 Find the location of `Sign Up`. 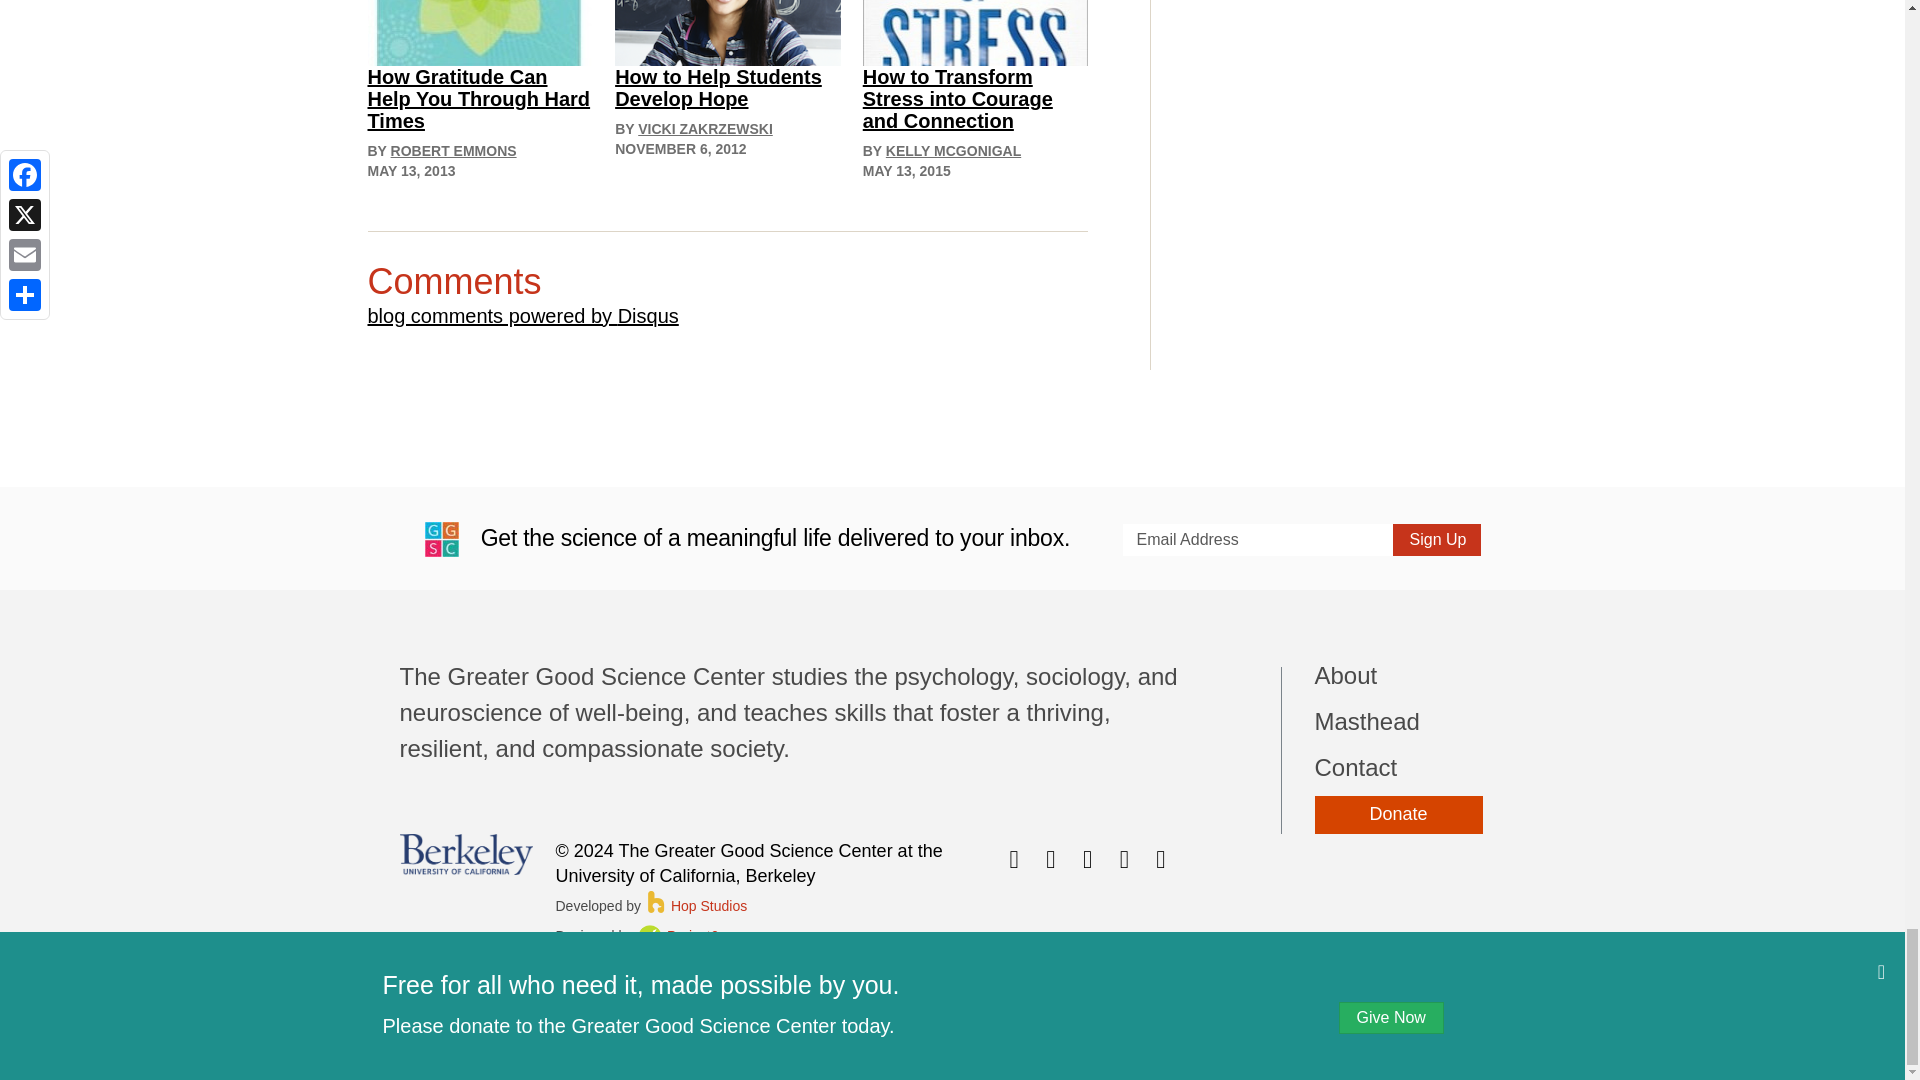

Sign Up is located at coordinates (1436, 540).